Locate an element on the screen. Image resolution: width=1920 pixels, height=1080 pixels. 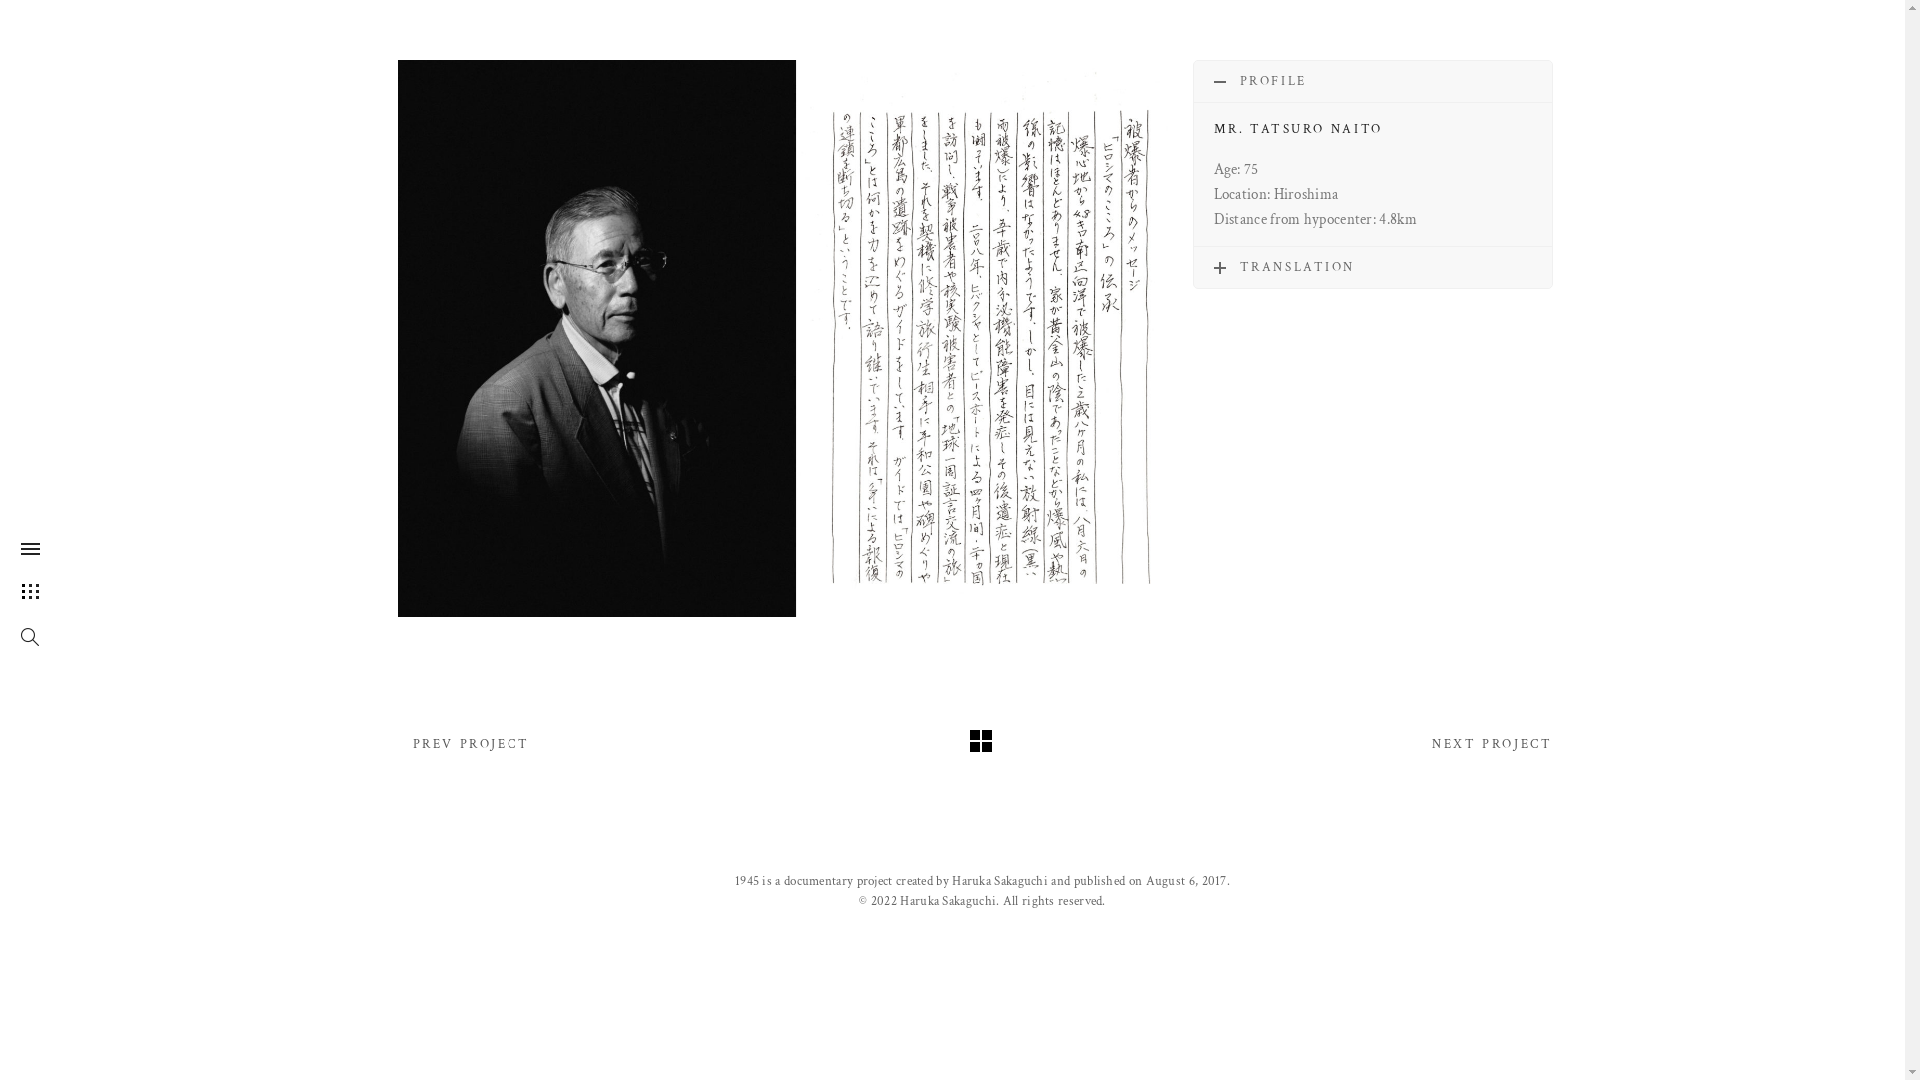
PROFILE is located at coordinates (1373, 82).